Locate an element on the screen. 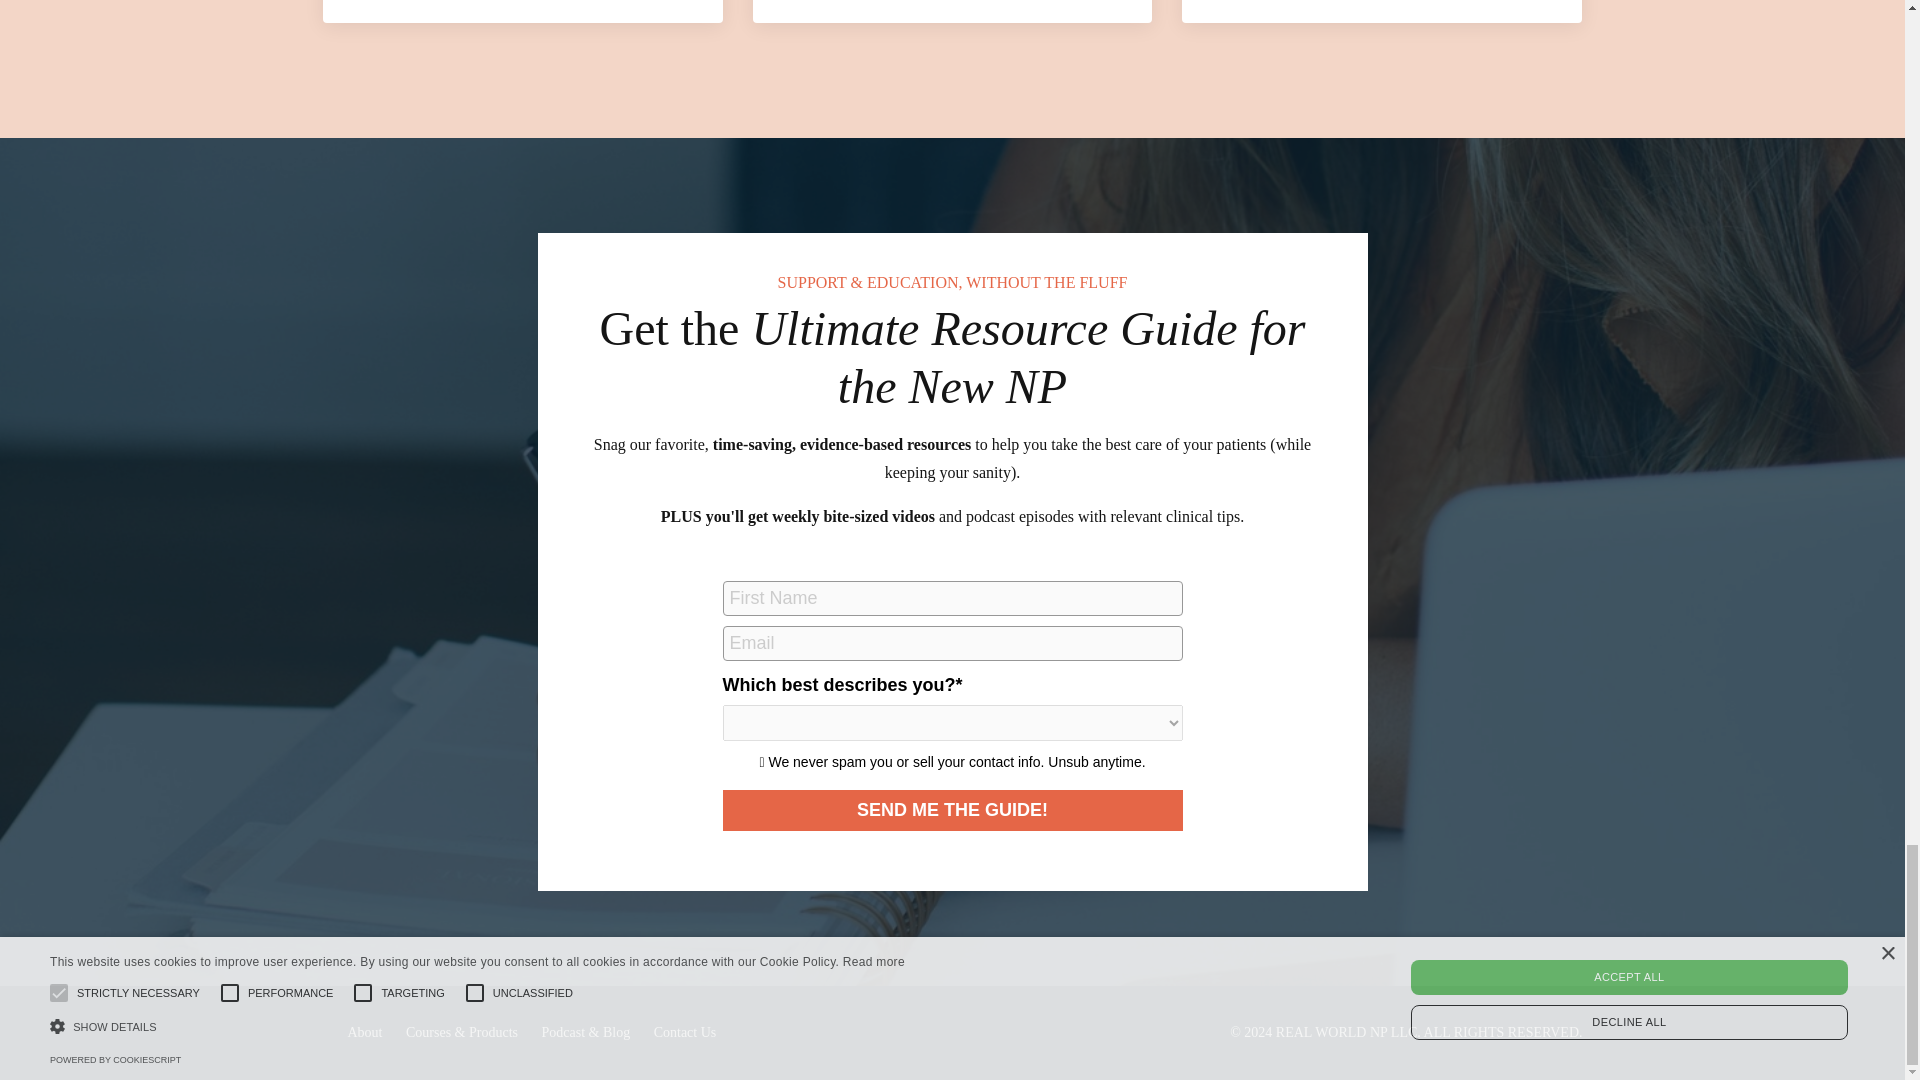 The width and height of the screenshot is (1920, 1080). Contact Us is located at coordinates (685, 1032).